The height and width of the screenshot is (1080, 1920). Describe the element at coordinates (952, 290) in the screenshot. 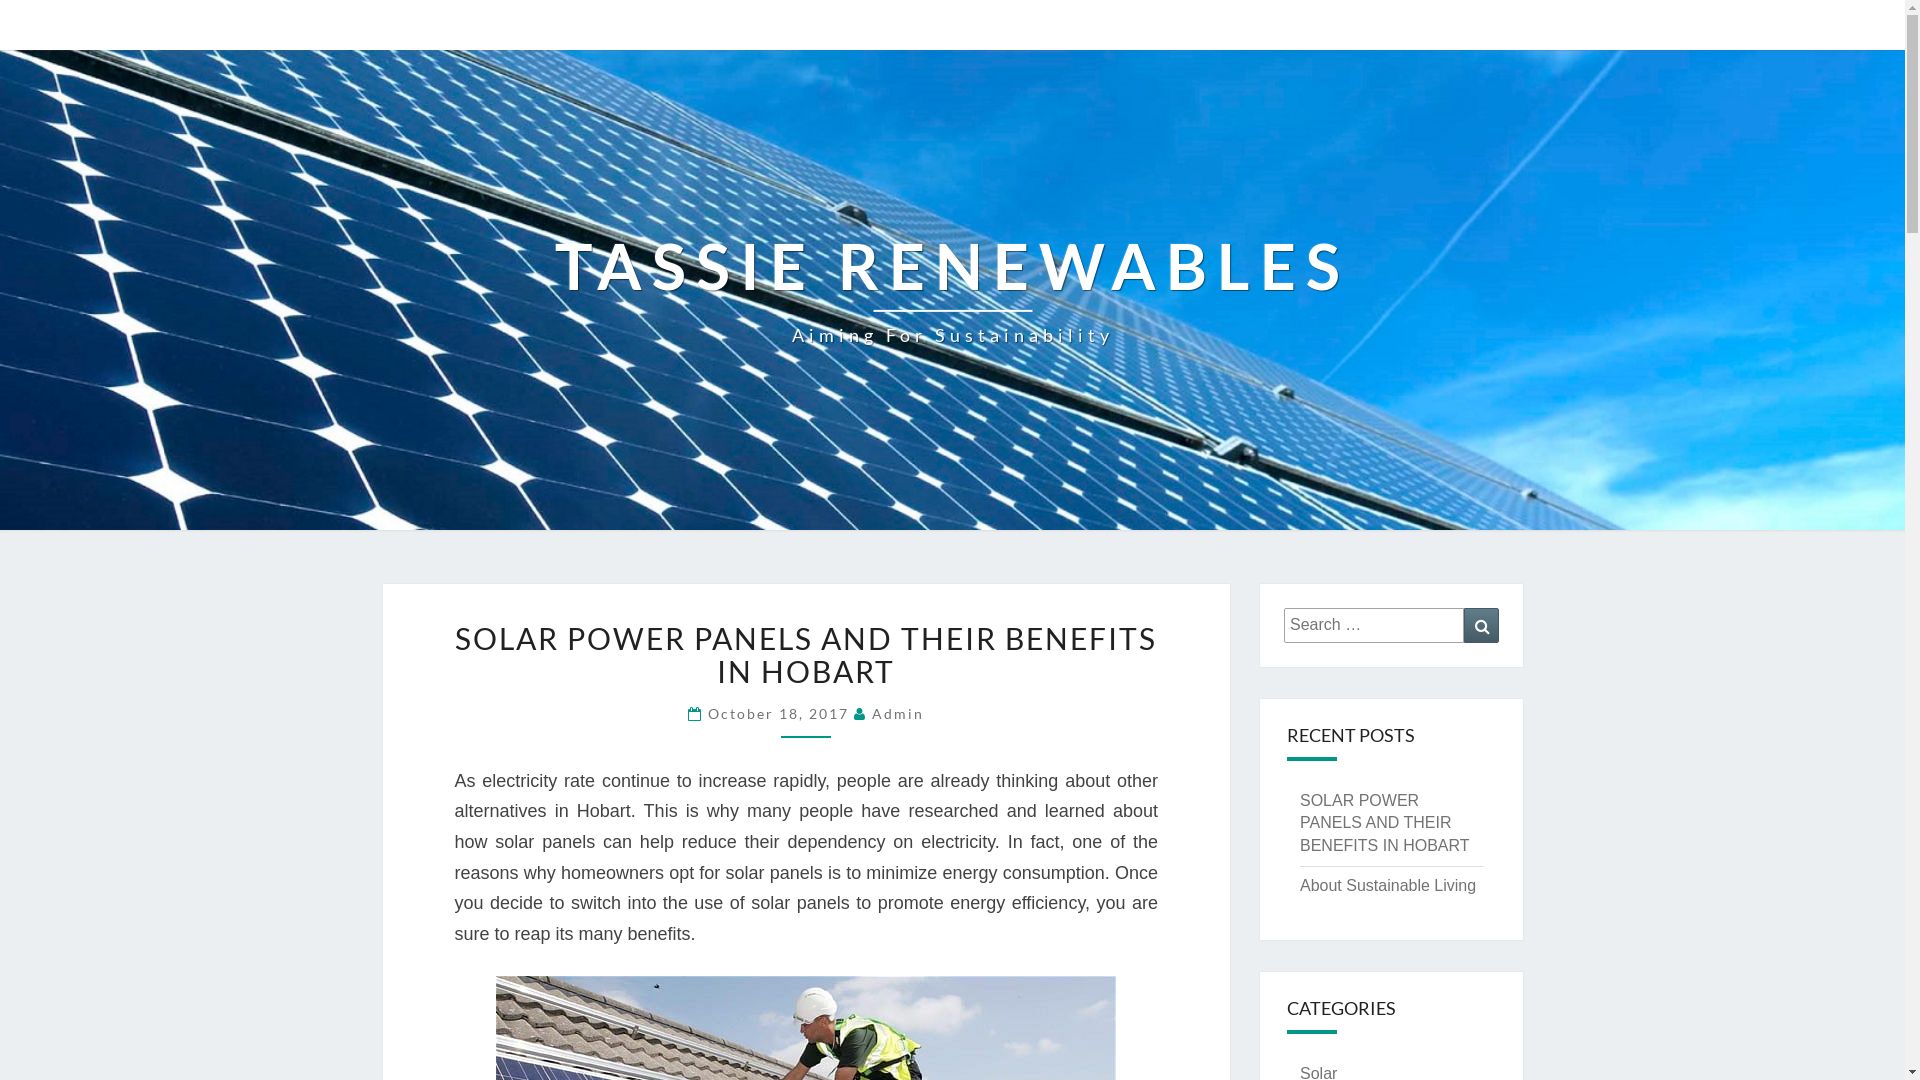

I see `TASSIE RENEWABLES
Aiming For Sustainability` at that location.